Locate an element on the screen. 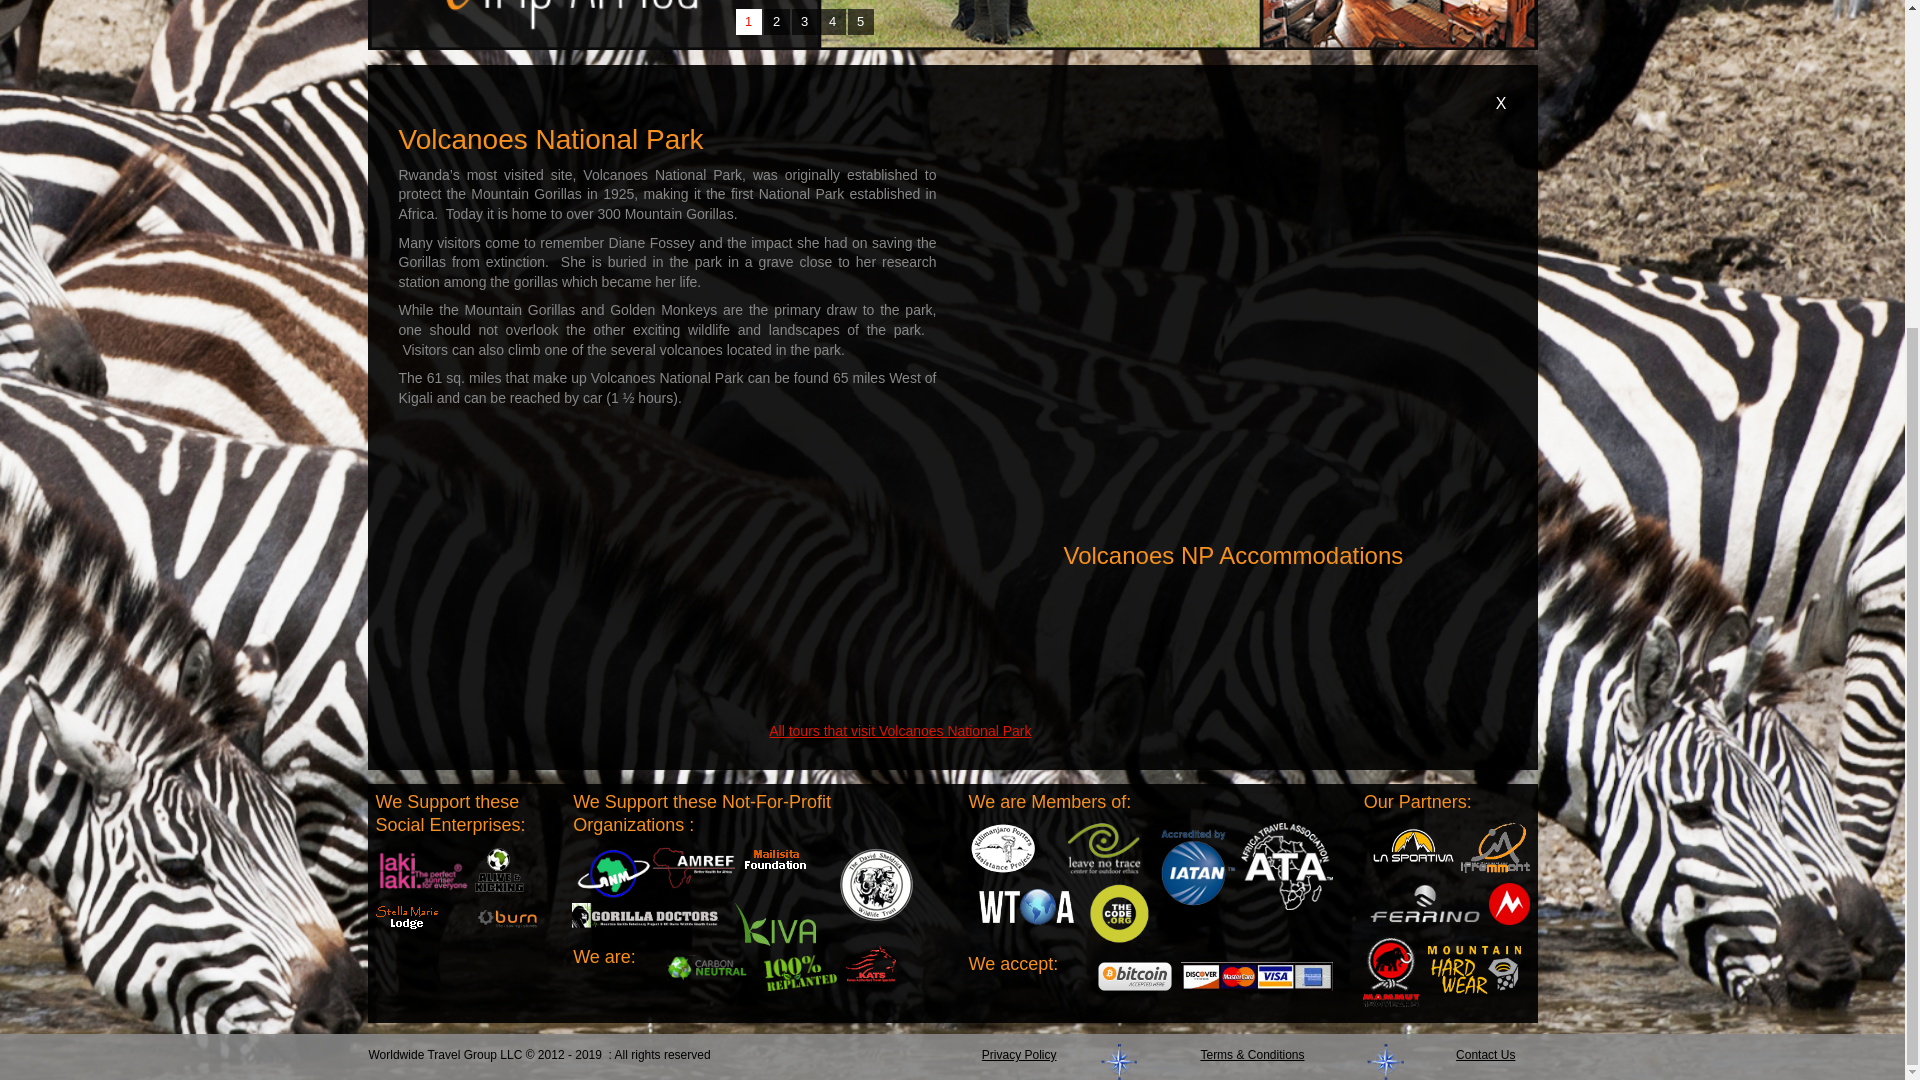 This screenshot has width=1920, height=1080. 1 is located at coordinates (748, 21).